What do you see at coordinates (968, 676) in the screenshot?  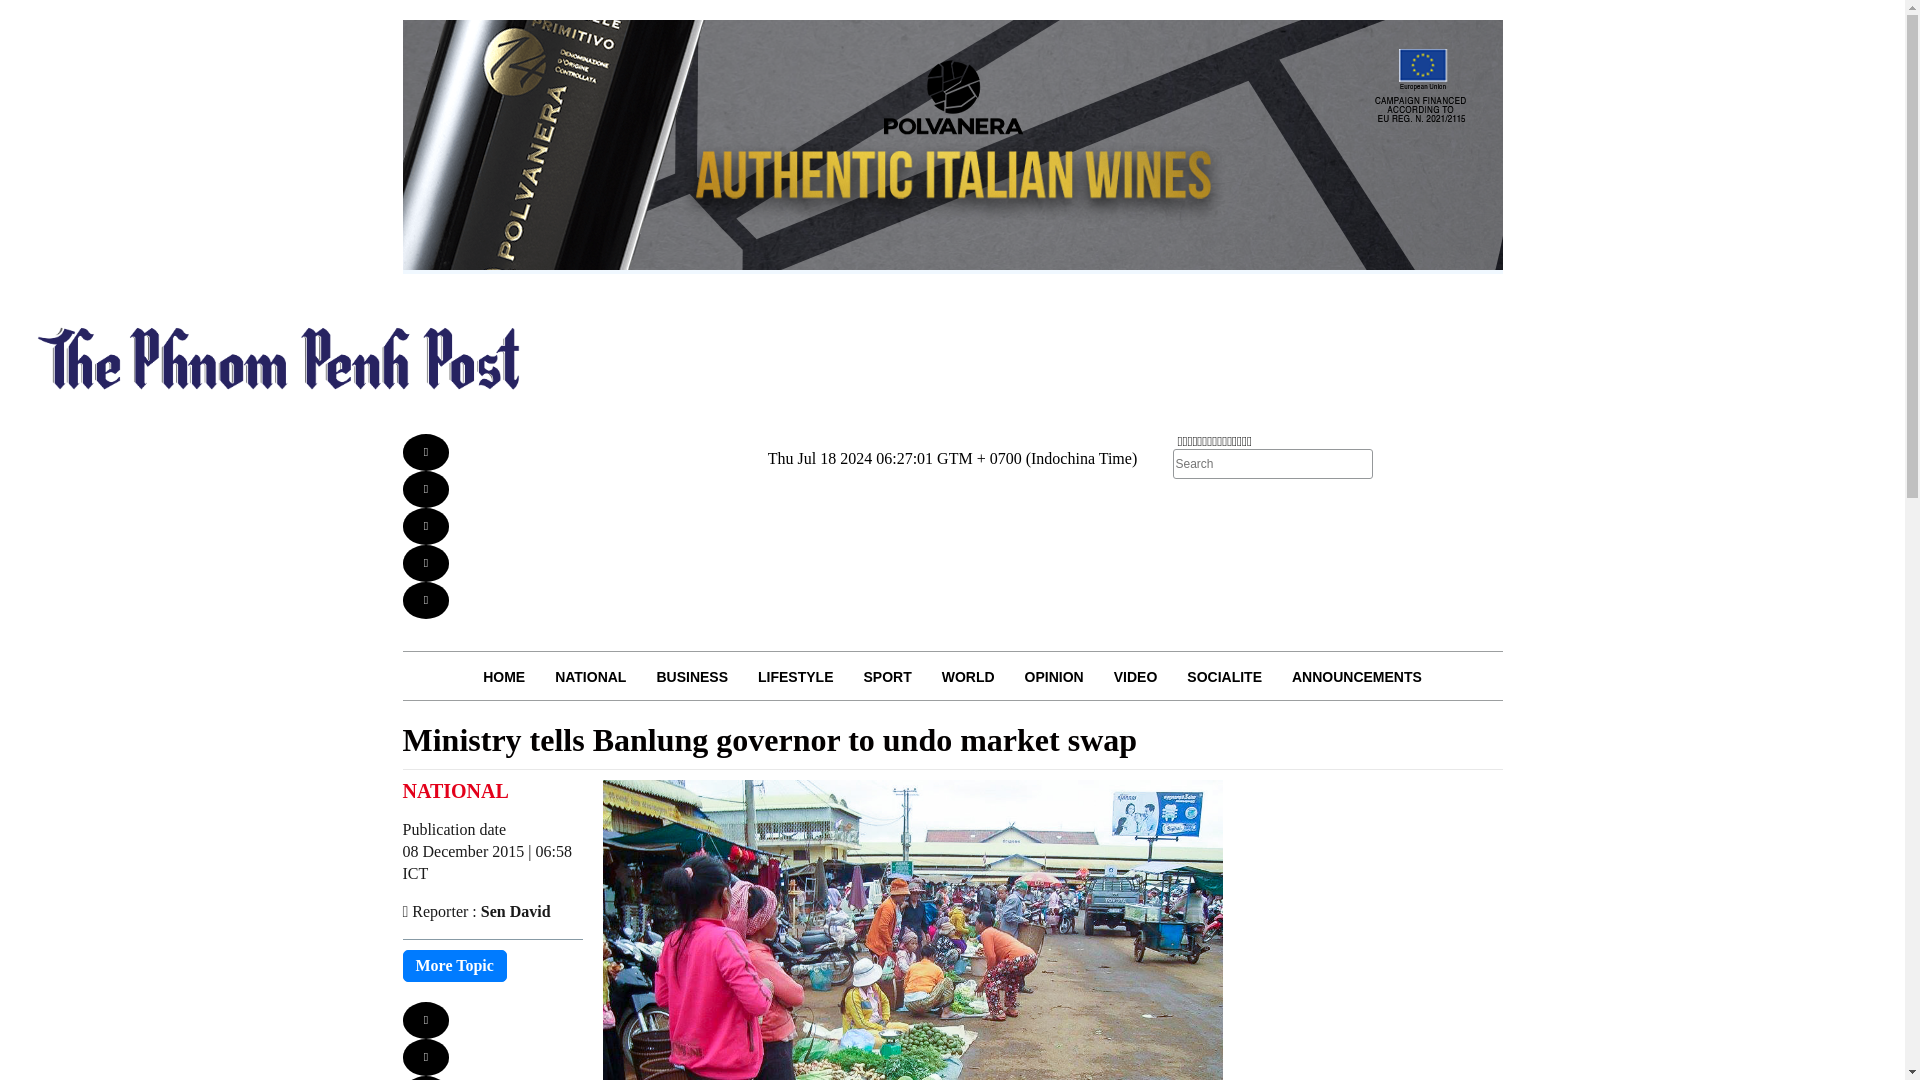 I see `WORLD` at bounding box center [968, 676].